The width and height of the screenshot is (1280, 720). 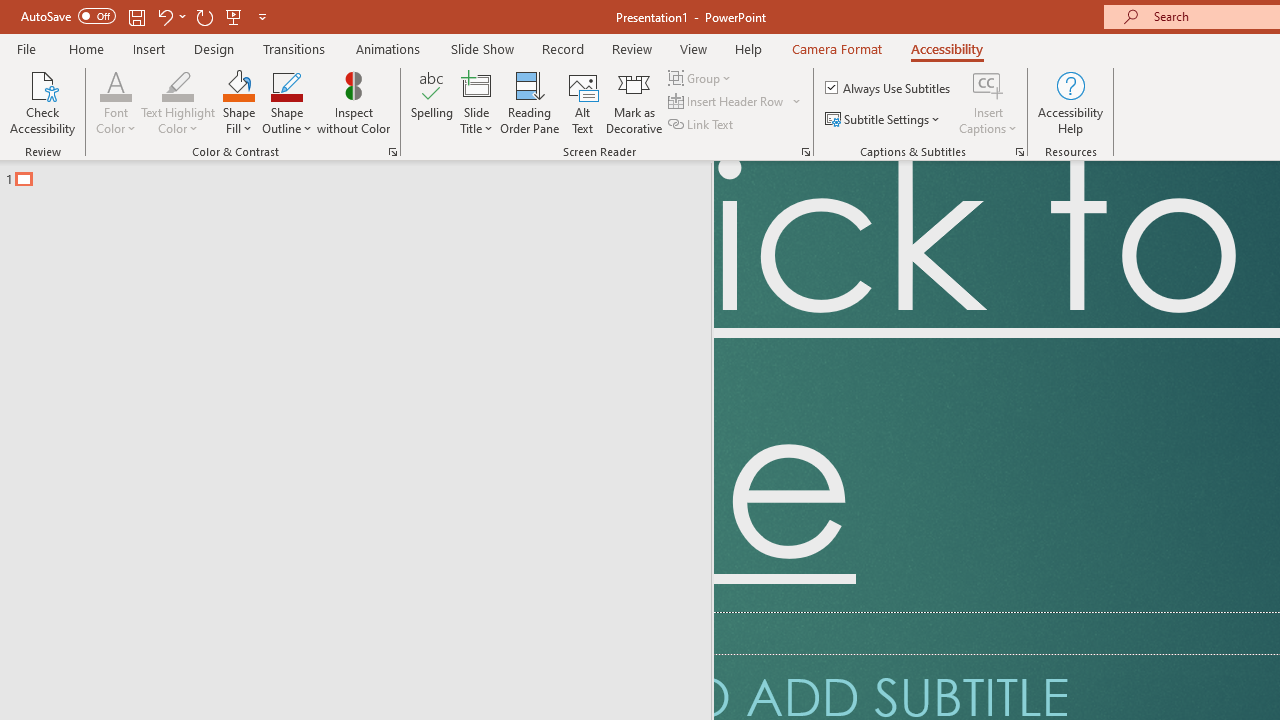 What do you see at coordinates (238, 102) in the screenshot?
I see `Shape Fill` at bounding box center [238, 102].